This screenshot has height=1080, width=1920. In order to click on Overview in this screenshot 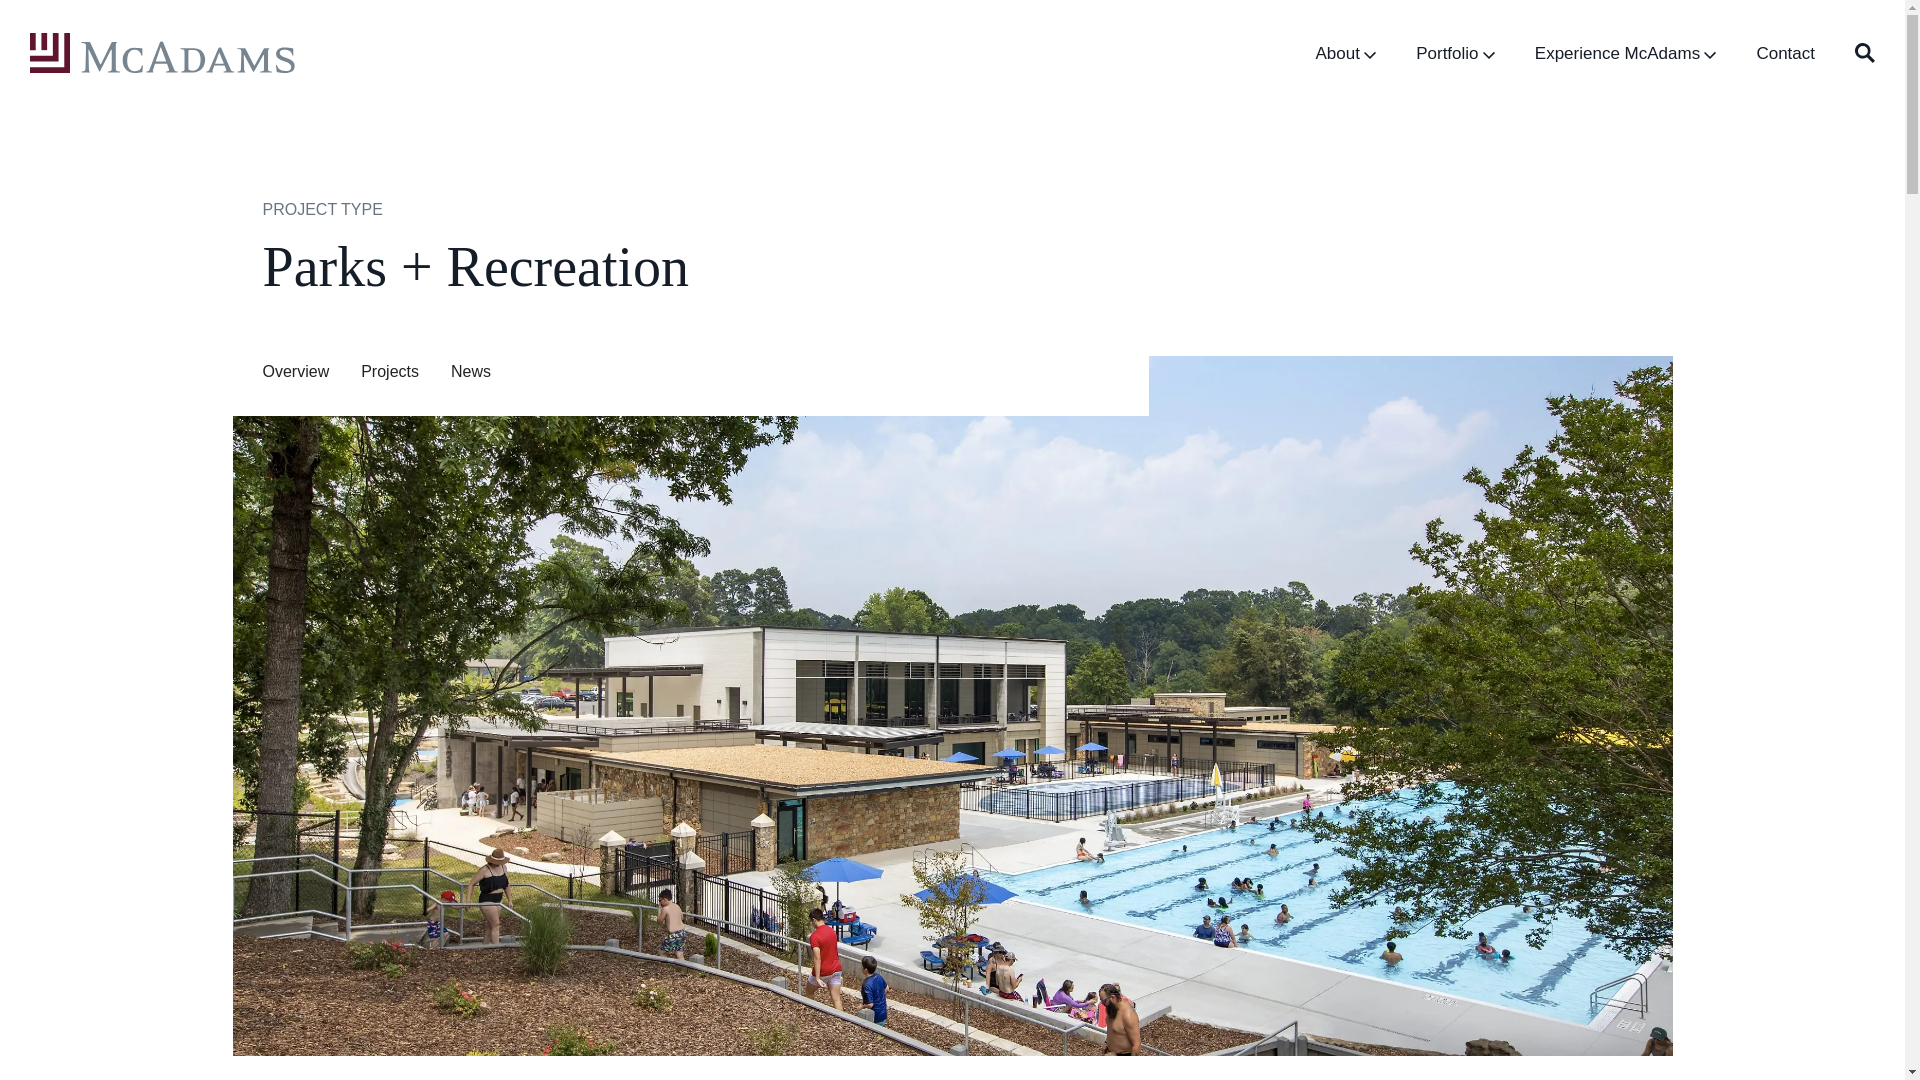, I will do `click(294, 371)`.